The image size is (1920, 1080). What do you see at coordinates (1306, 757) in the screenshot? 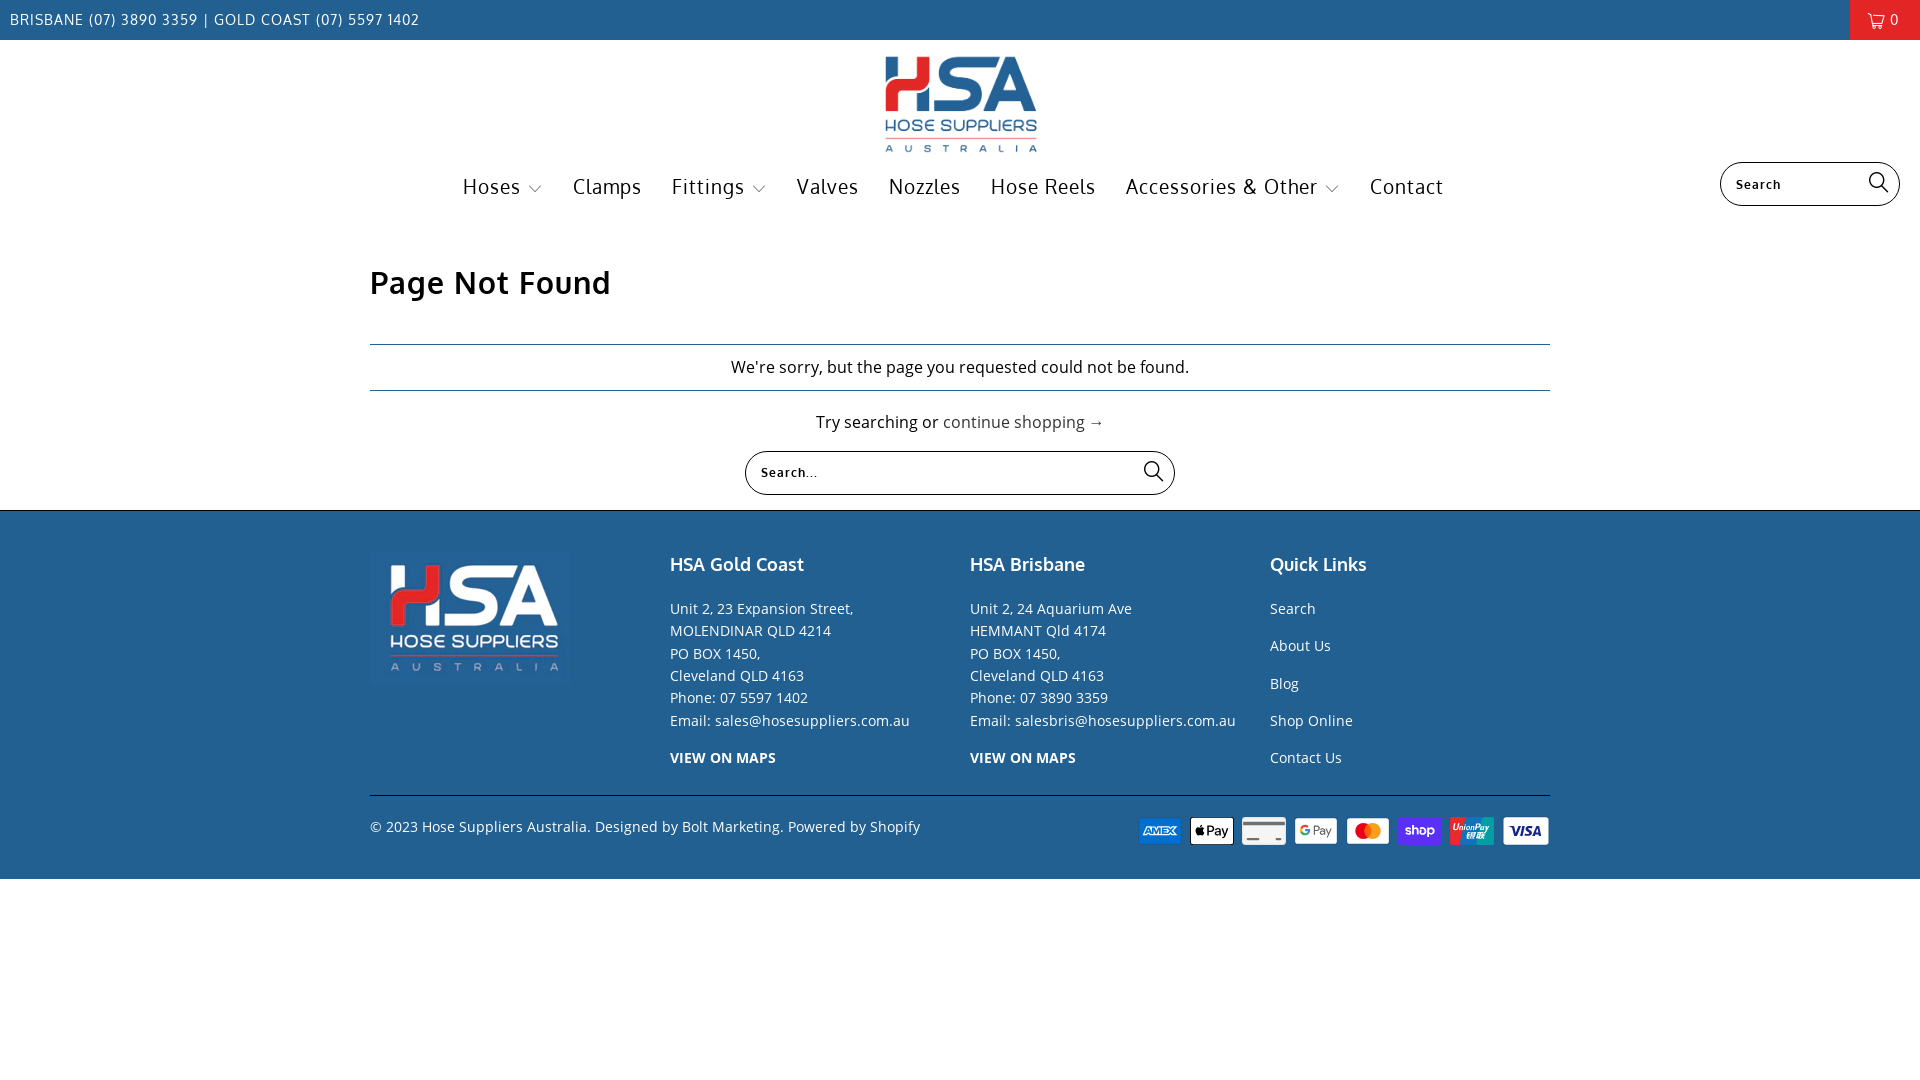
I see `Contact Us` at bounding box center [1306, 757].